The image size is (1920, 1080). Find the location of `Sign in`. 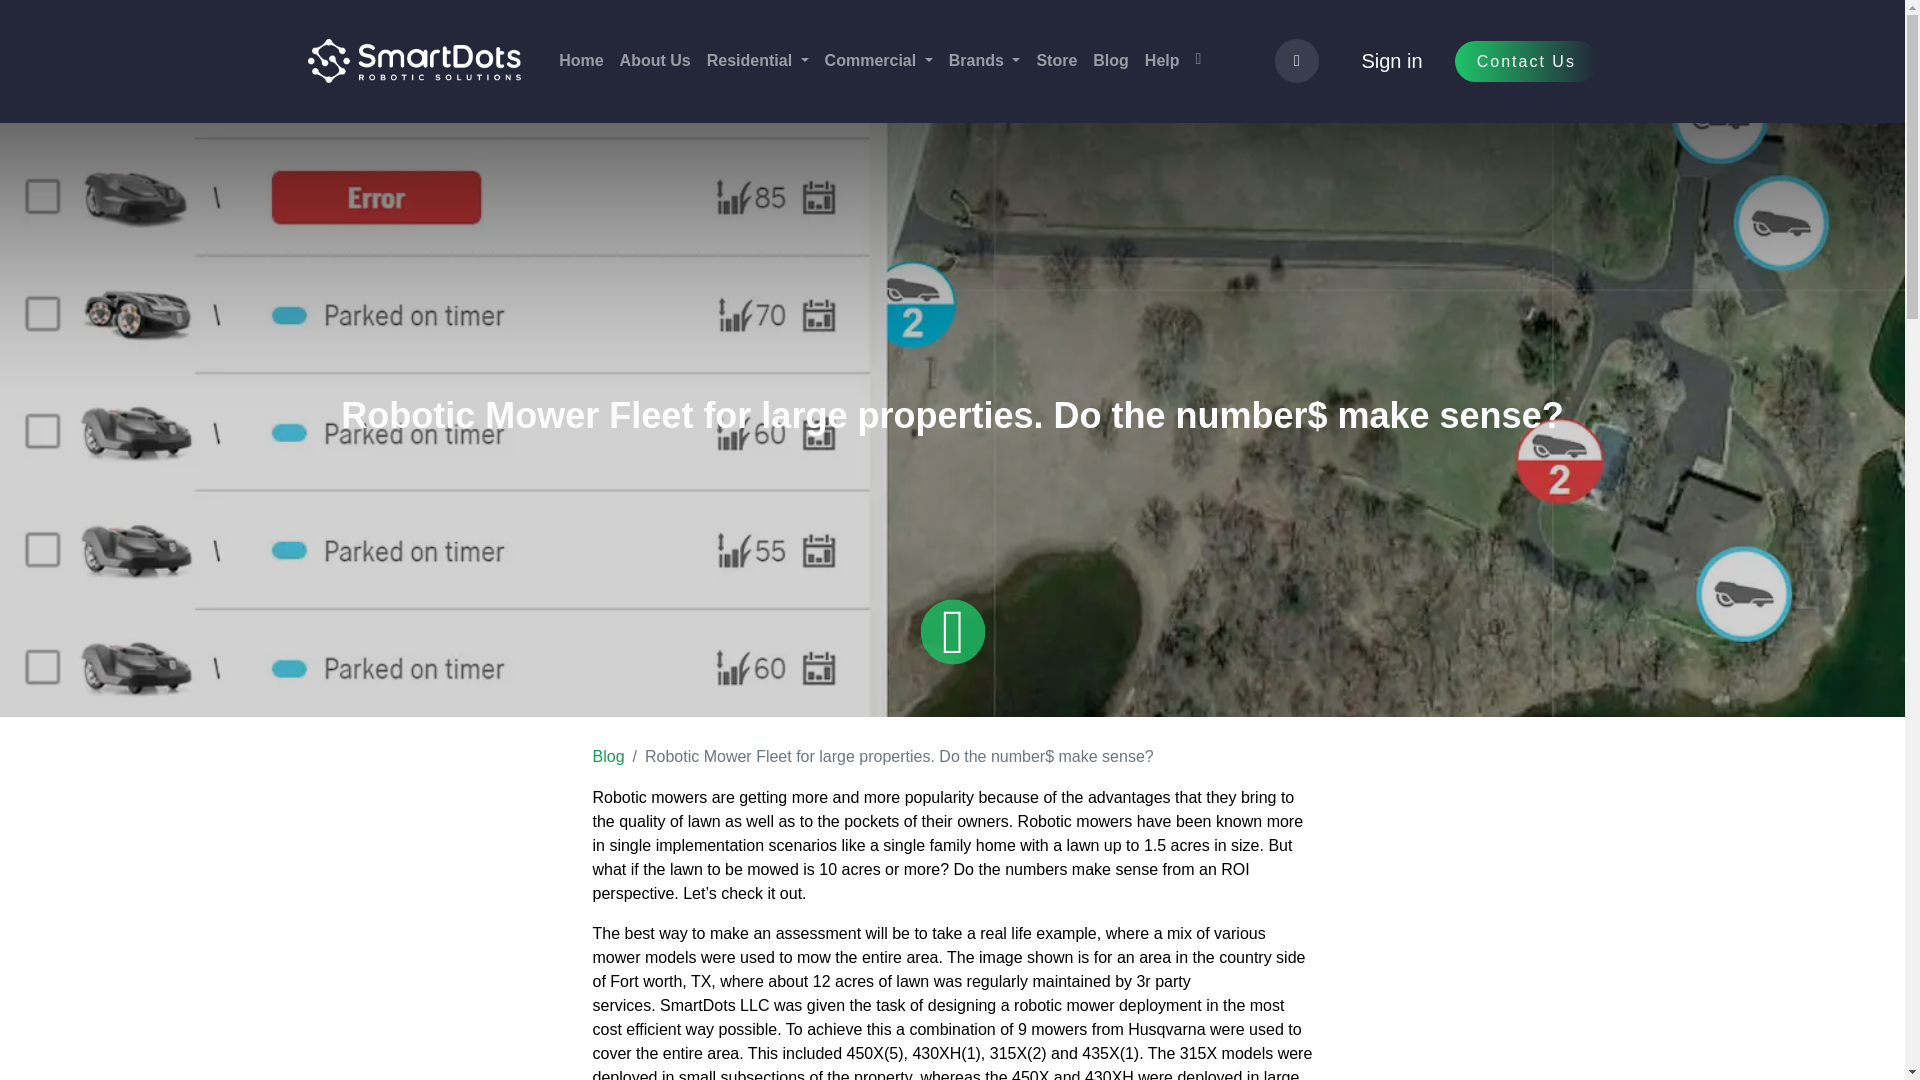

Sign in is located at coordinates (1392, 60).